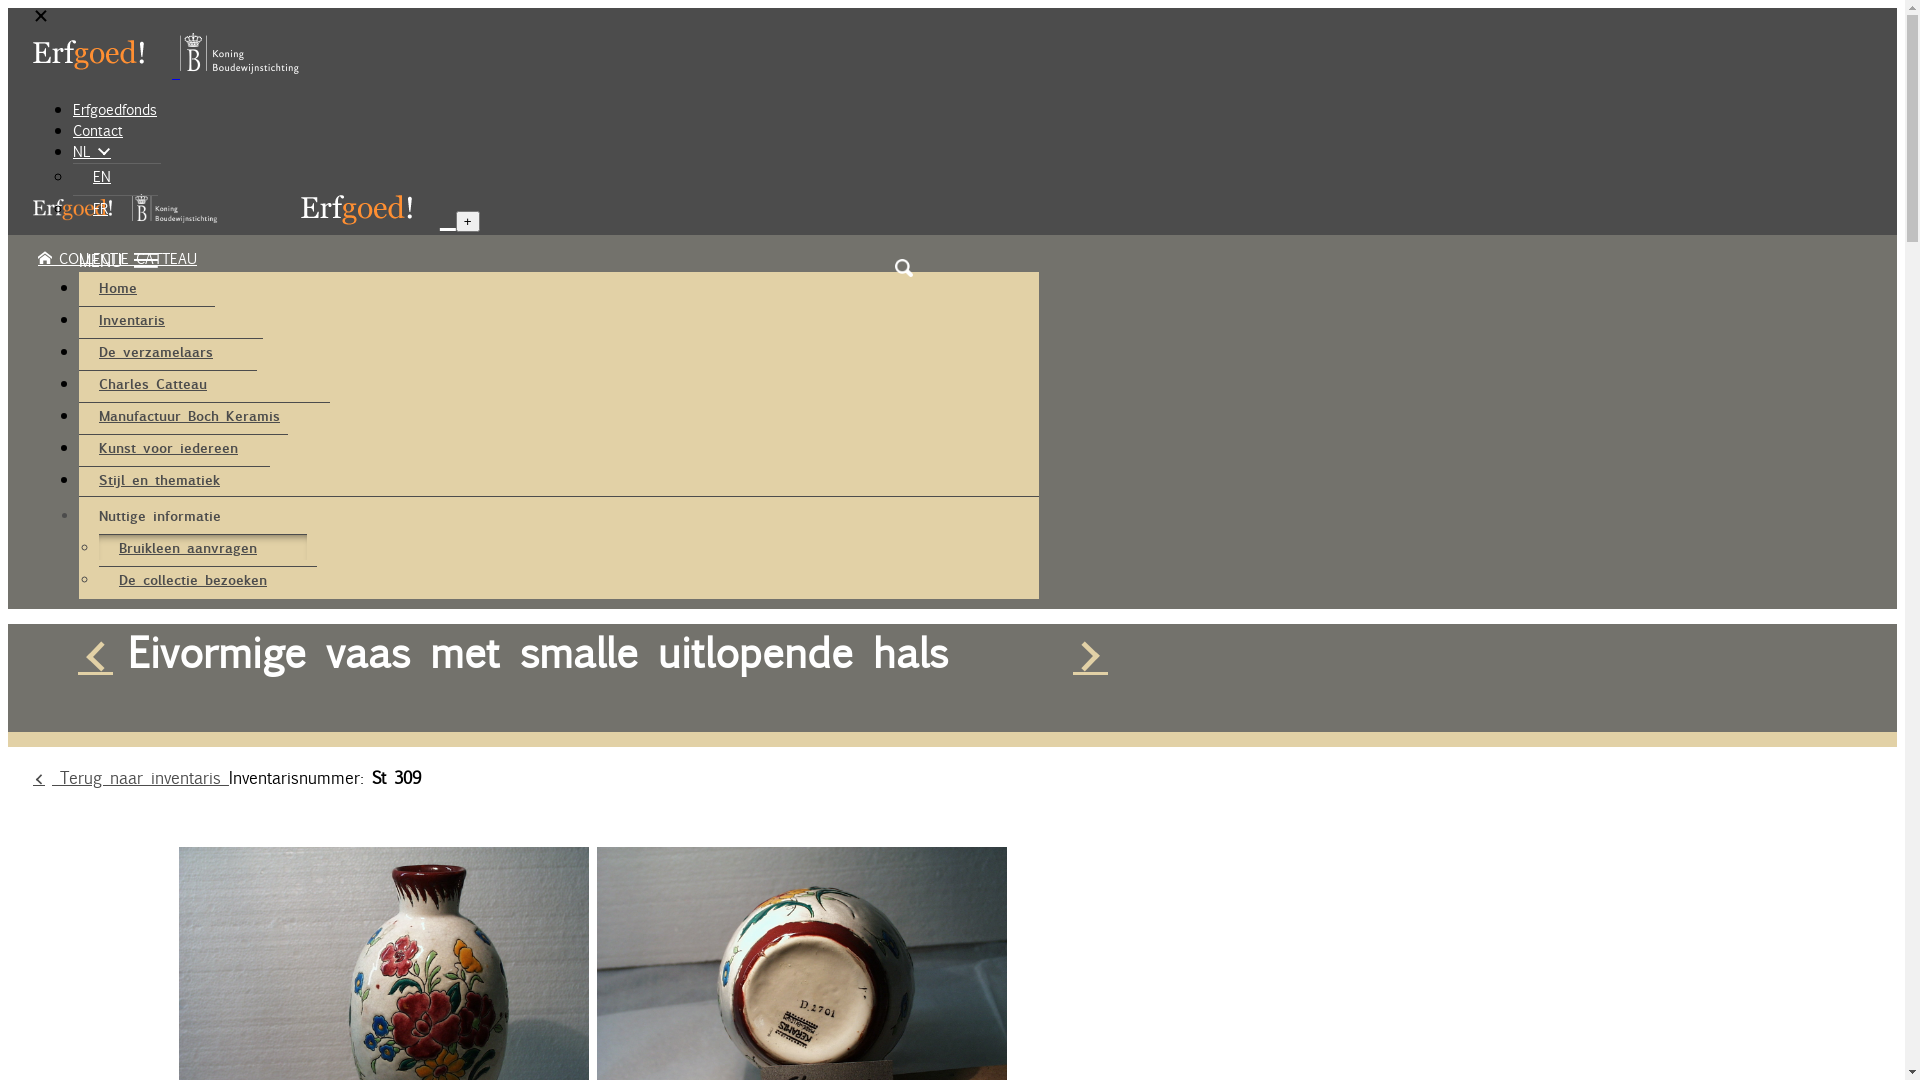  What do you see at coordinates (184, 447) in the screenshot?
I see `Kunst voor iedereen` at bounding box center [184, 447].